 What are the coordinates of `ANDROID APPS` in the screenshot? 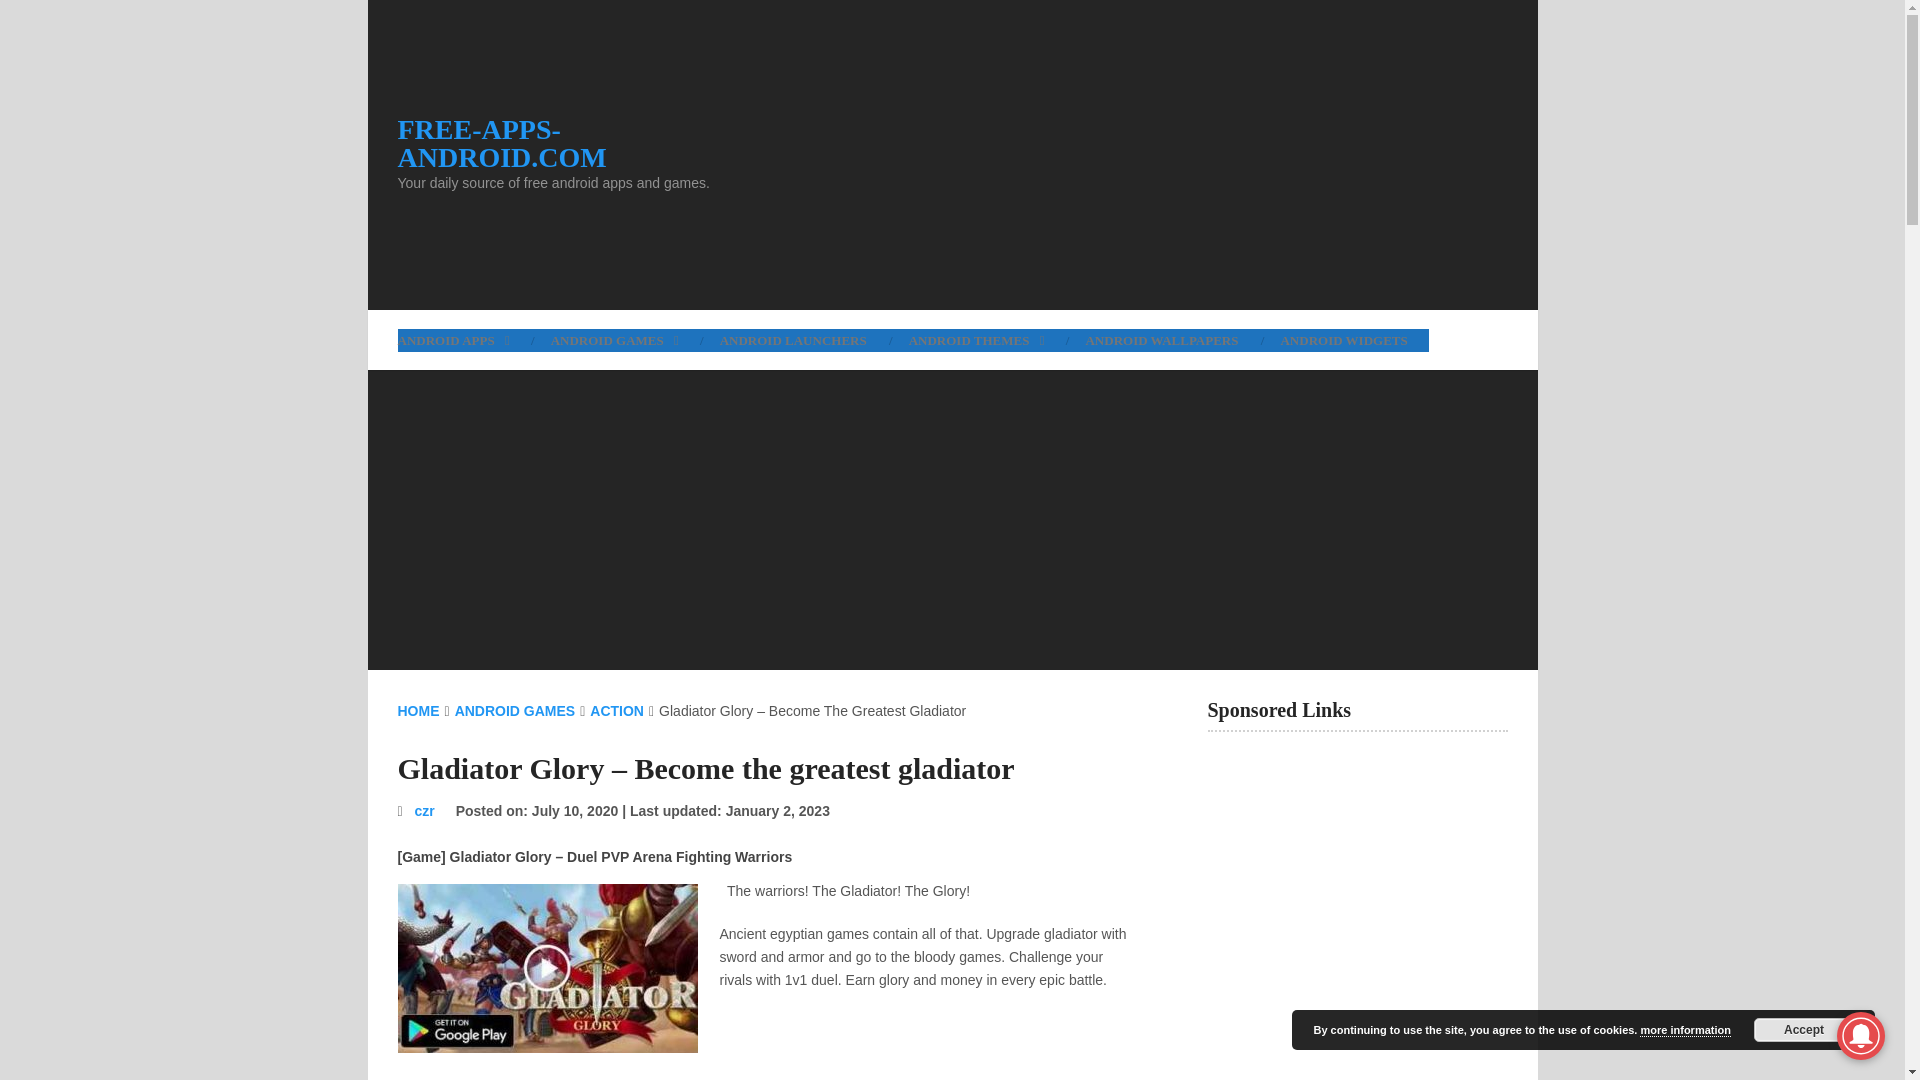 It's located at (463, 340).